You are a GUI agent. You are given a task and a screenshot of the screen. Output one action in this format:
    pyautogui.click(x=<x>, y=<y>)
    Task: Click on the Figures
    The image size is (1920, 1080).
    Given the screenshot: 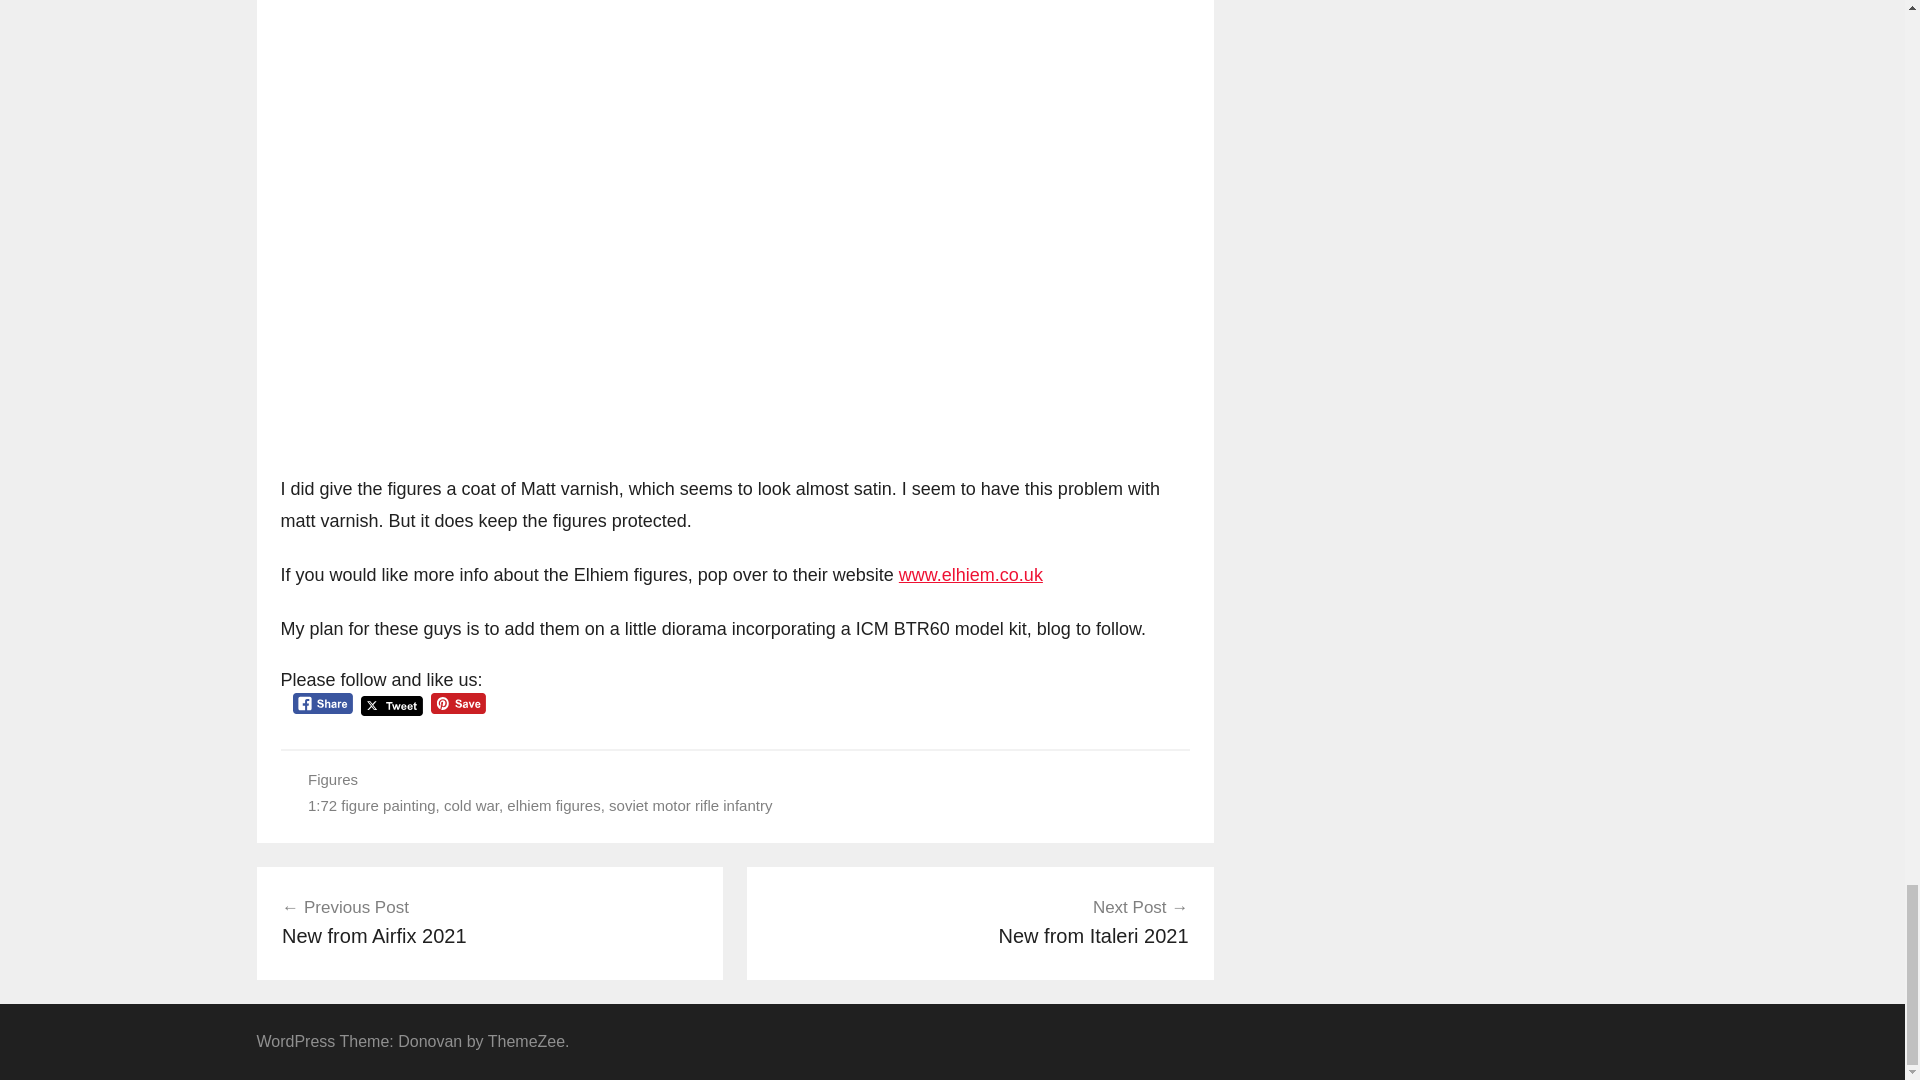 What is the action you would take?
    pyautogui.click(x=332, y=780)
    